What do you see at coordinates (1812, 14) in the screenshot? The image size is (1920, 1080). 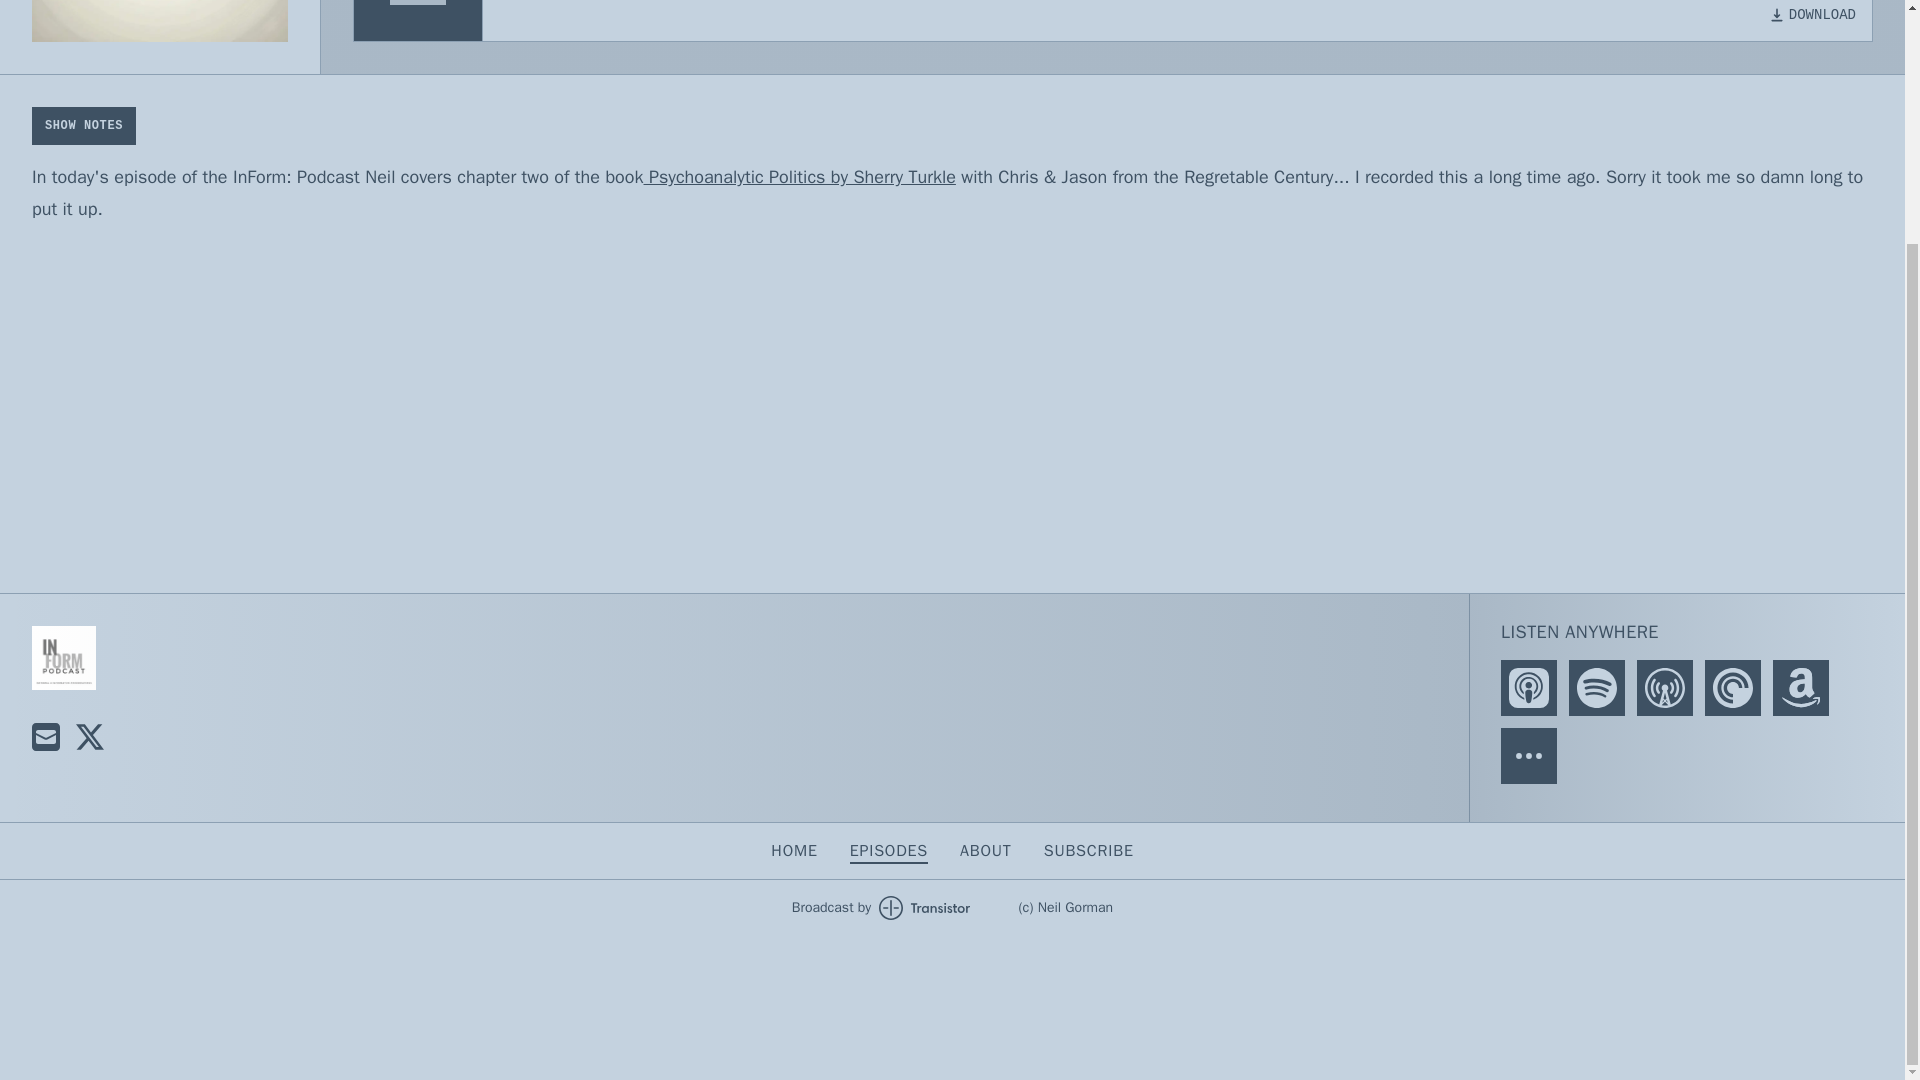 I see `DOWNLOAD` at bounding box center [1812, 14].